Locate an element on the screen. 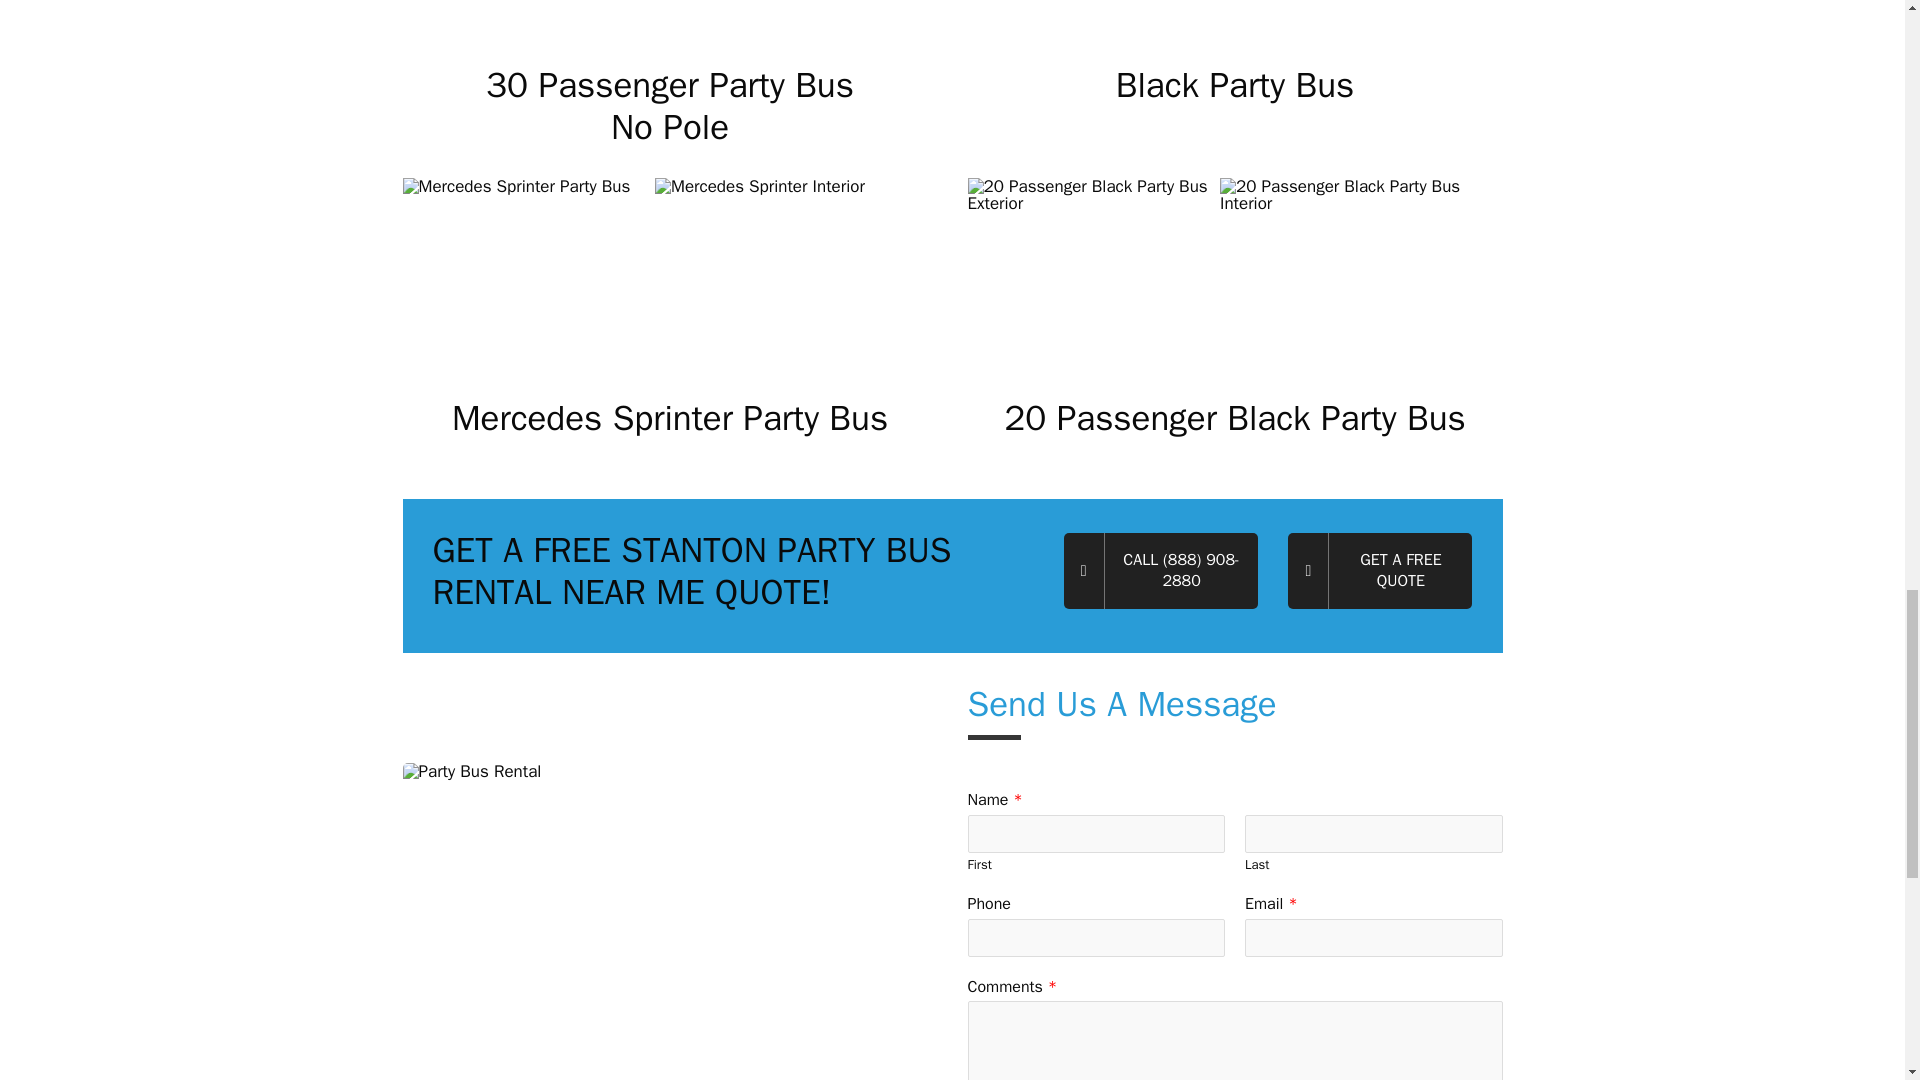  Black Party Bus is located at coordinates (1094, 16).